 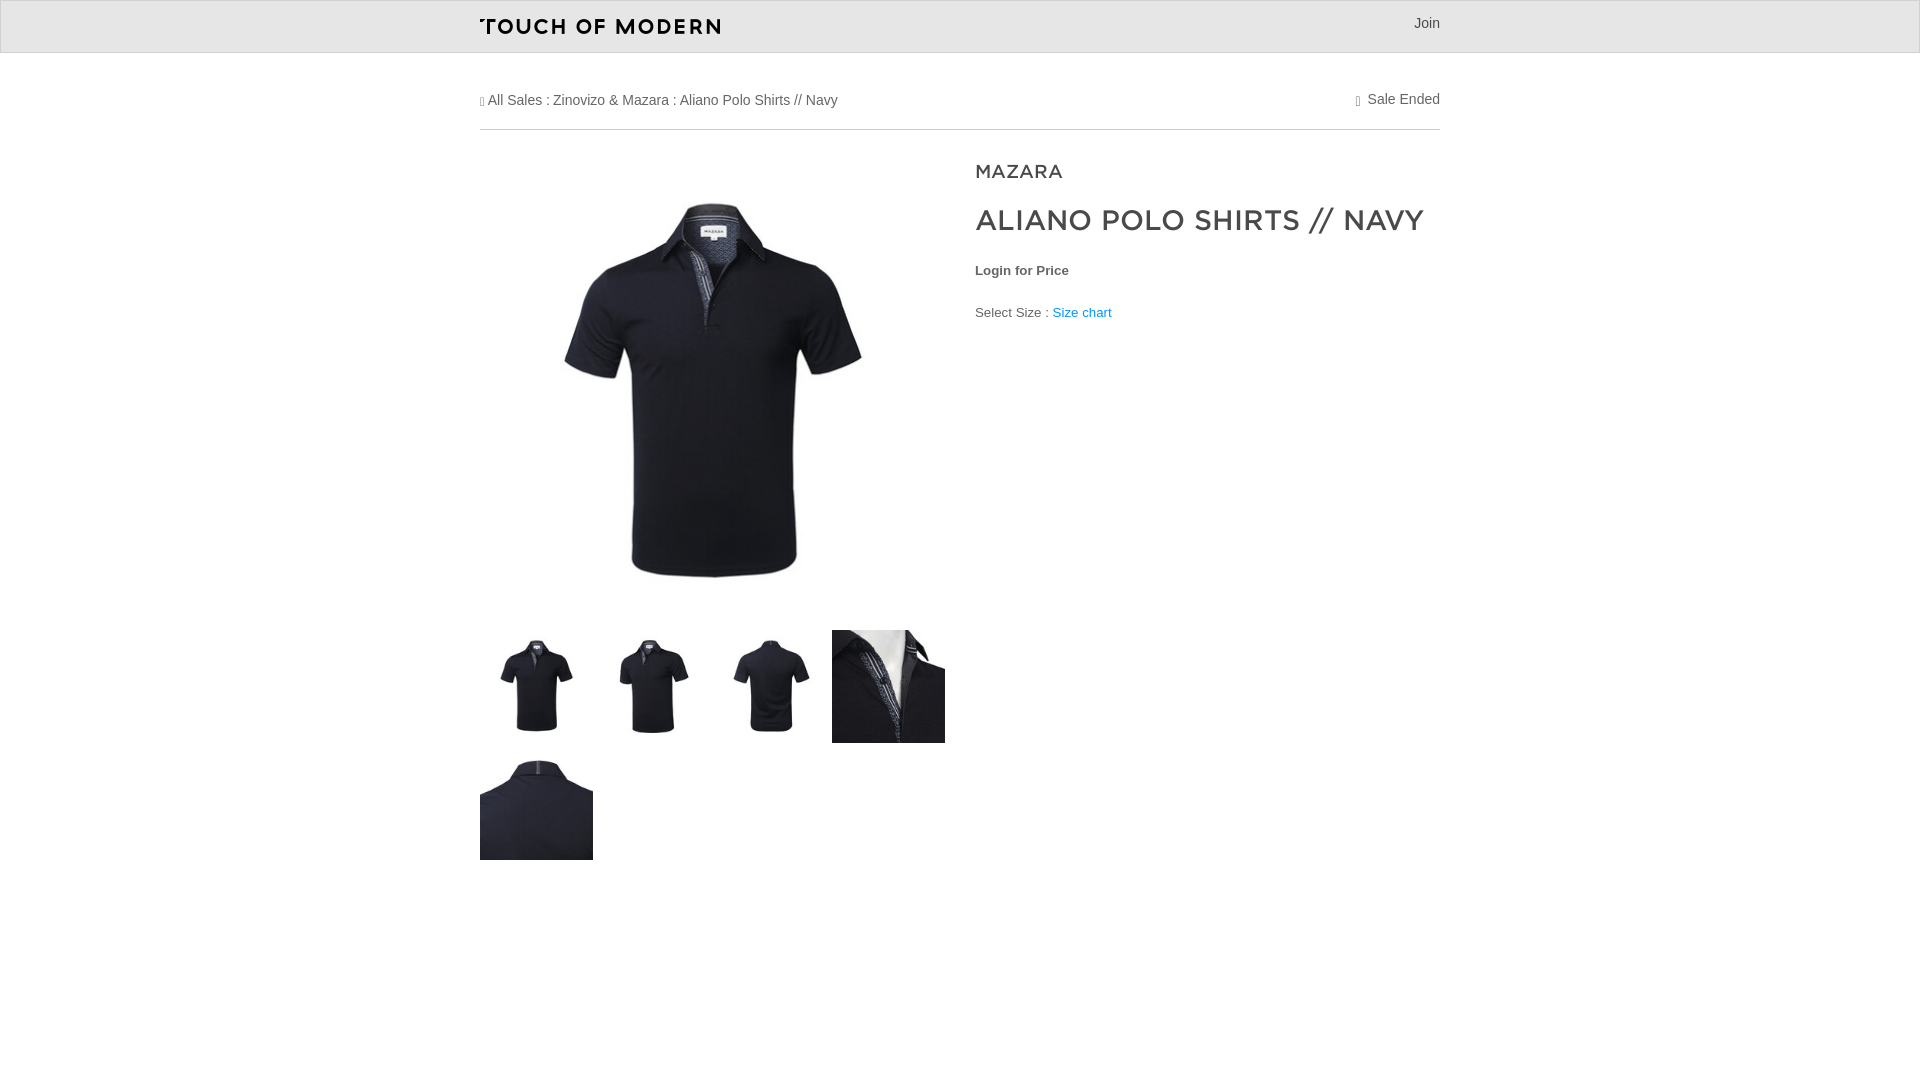 I want to click on Join, so click(x=1426, y=23).